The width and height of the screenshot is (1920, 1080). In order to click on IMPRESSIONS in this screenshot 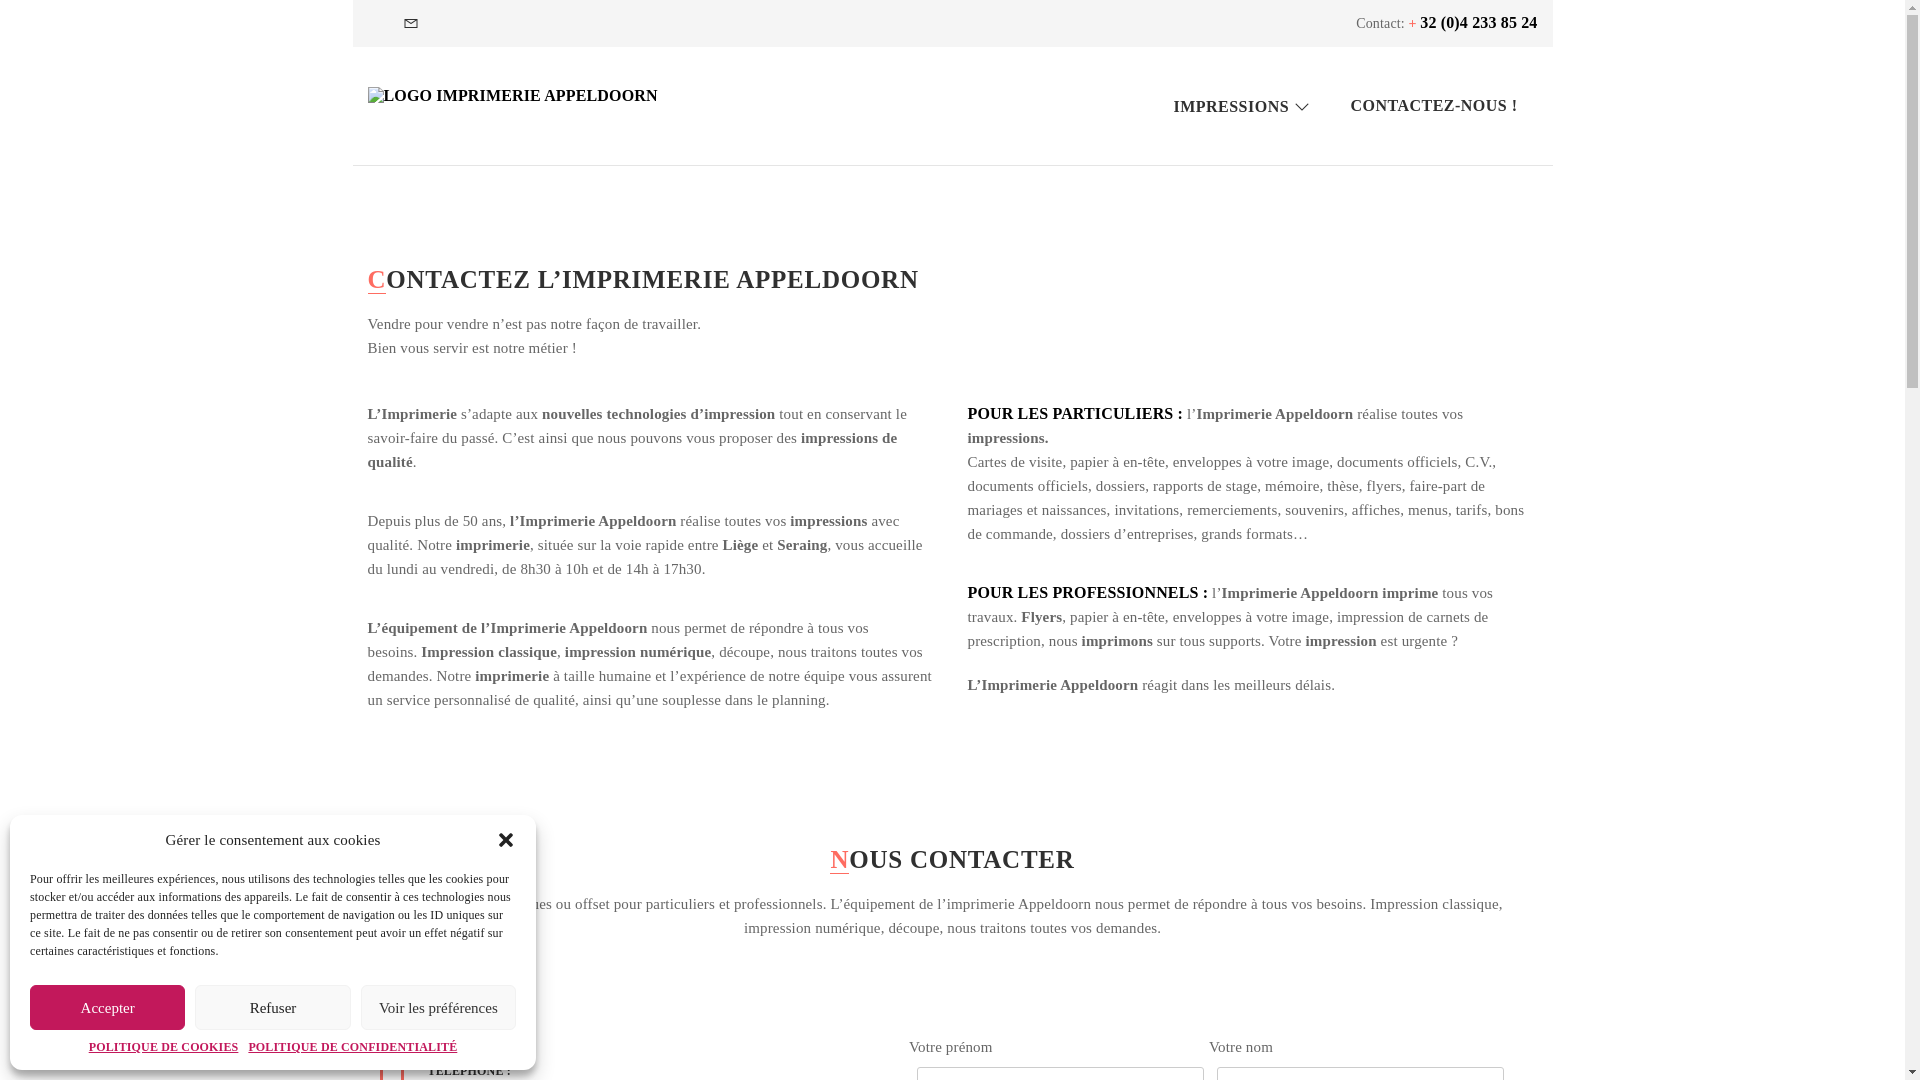, I will do `click(1242, 106)`.